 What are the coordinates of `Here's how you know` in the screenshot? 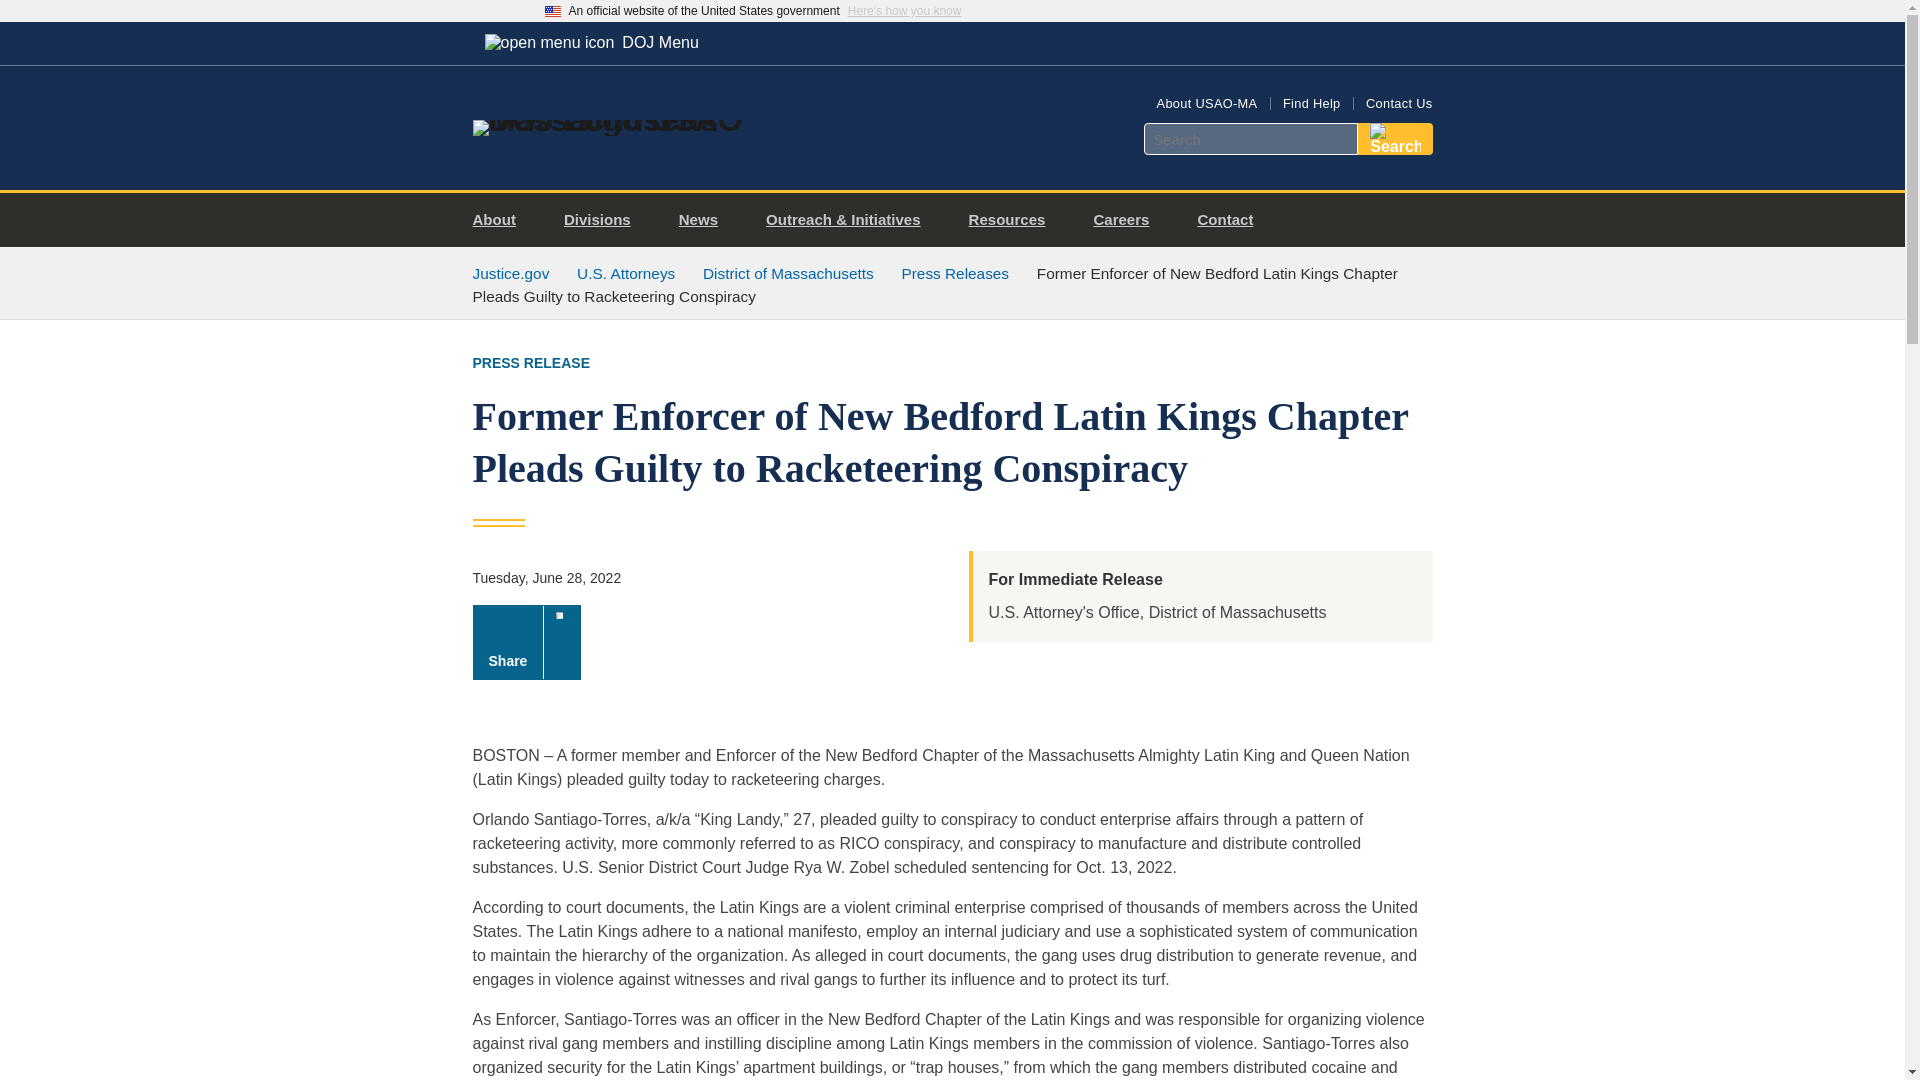 It's located at (904, 11).